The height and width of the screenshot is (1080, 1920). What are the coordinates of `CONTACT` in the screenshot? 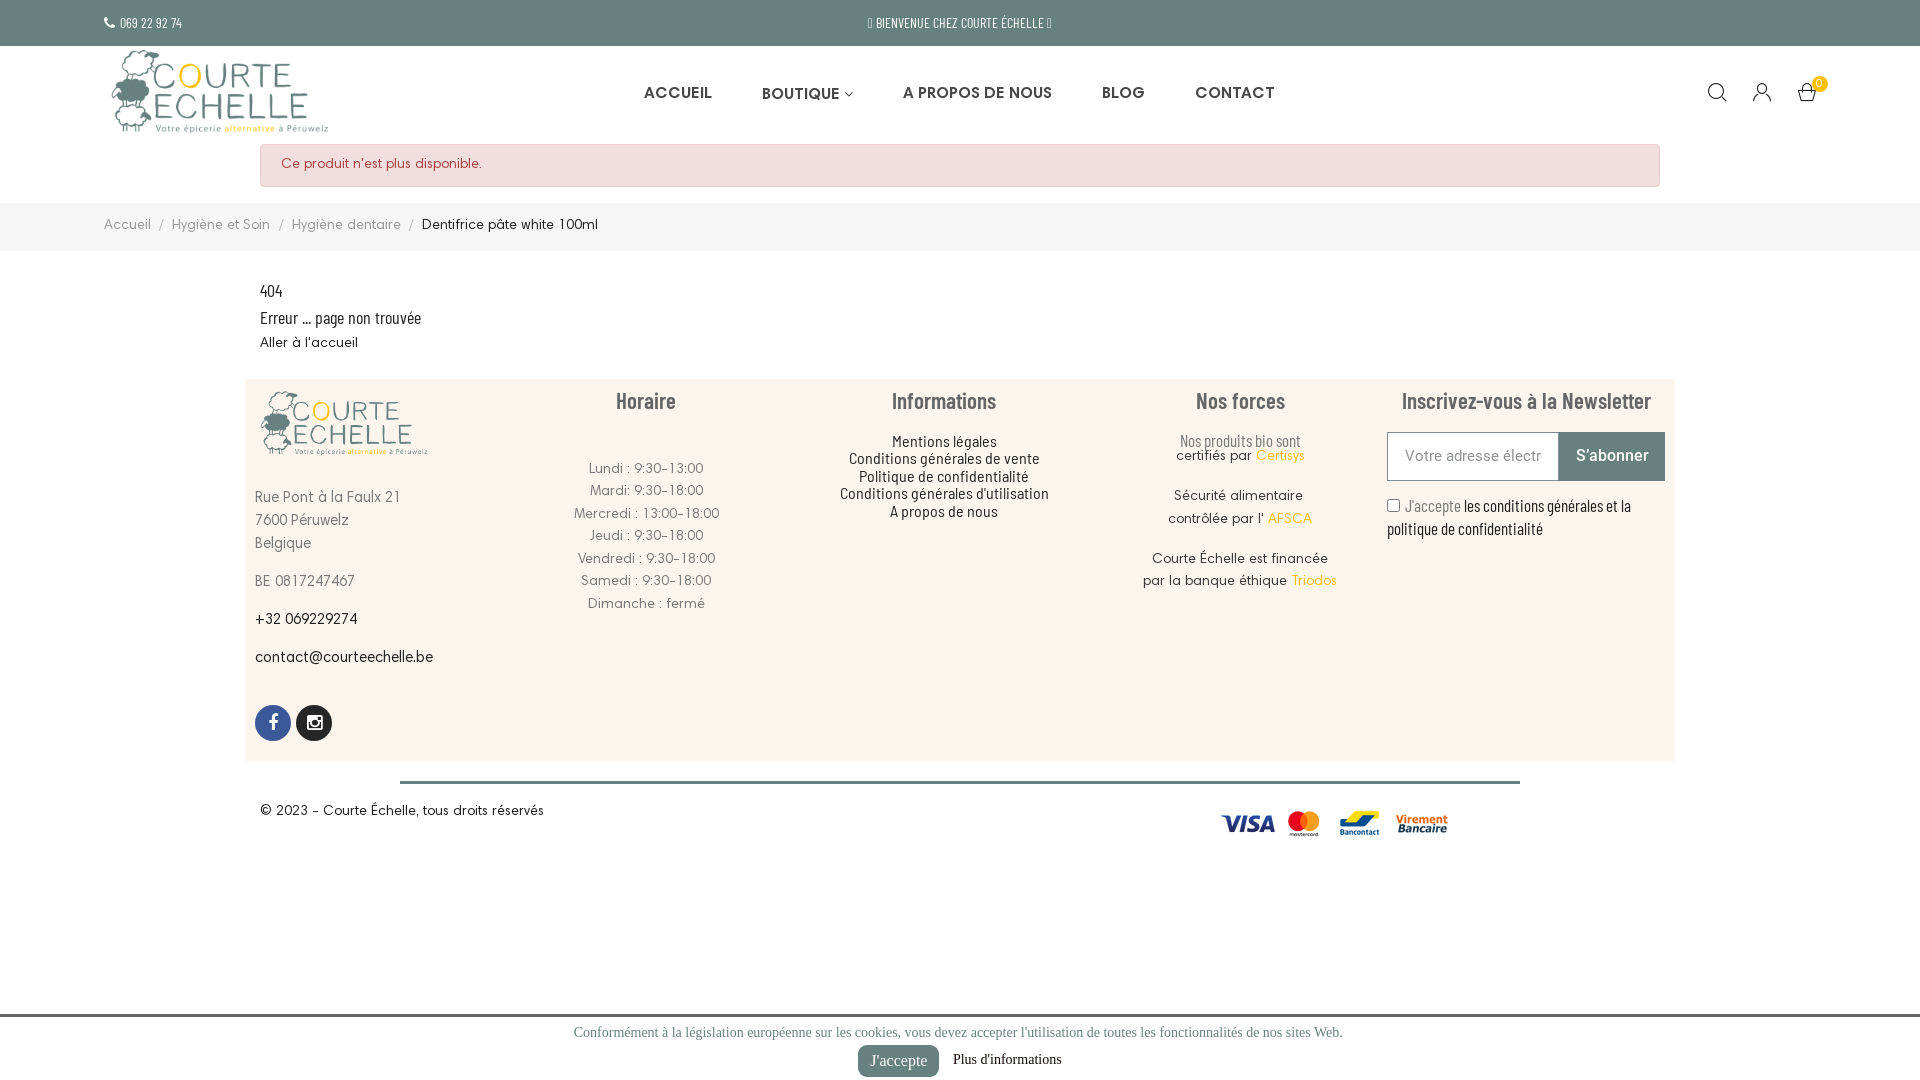 It's located at (1235, 95).